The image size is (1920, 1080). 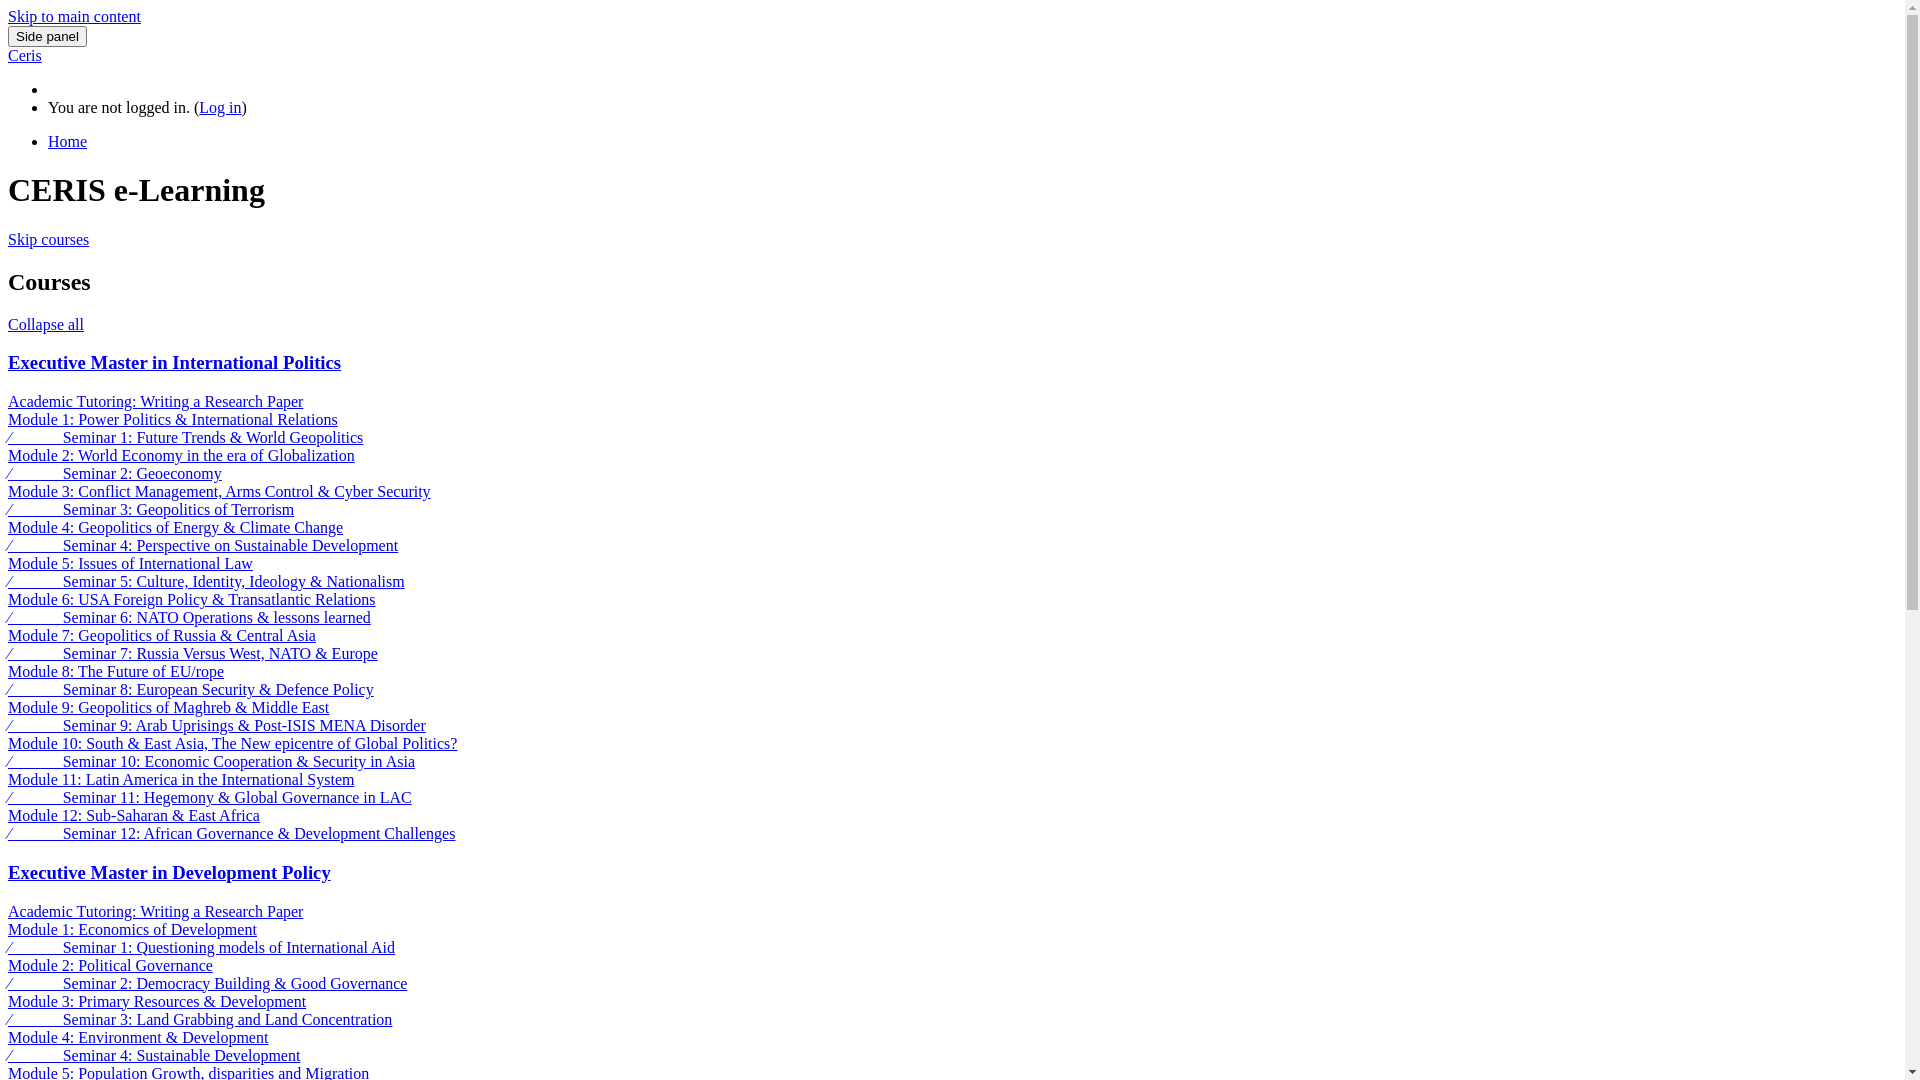 What do you see at coordinates (74, 16) in the screenshot?
I see `Skip to main content` at bounding box center [74, 16].